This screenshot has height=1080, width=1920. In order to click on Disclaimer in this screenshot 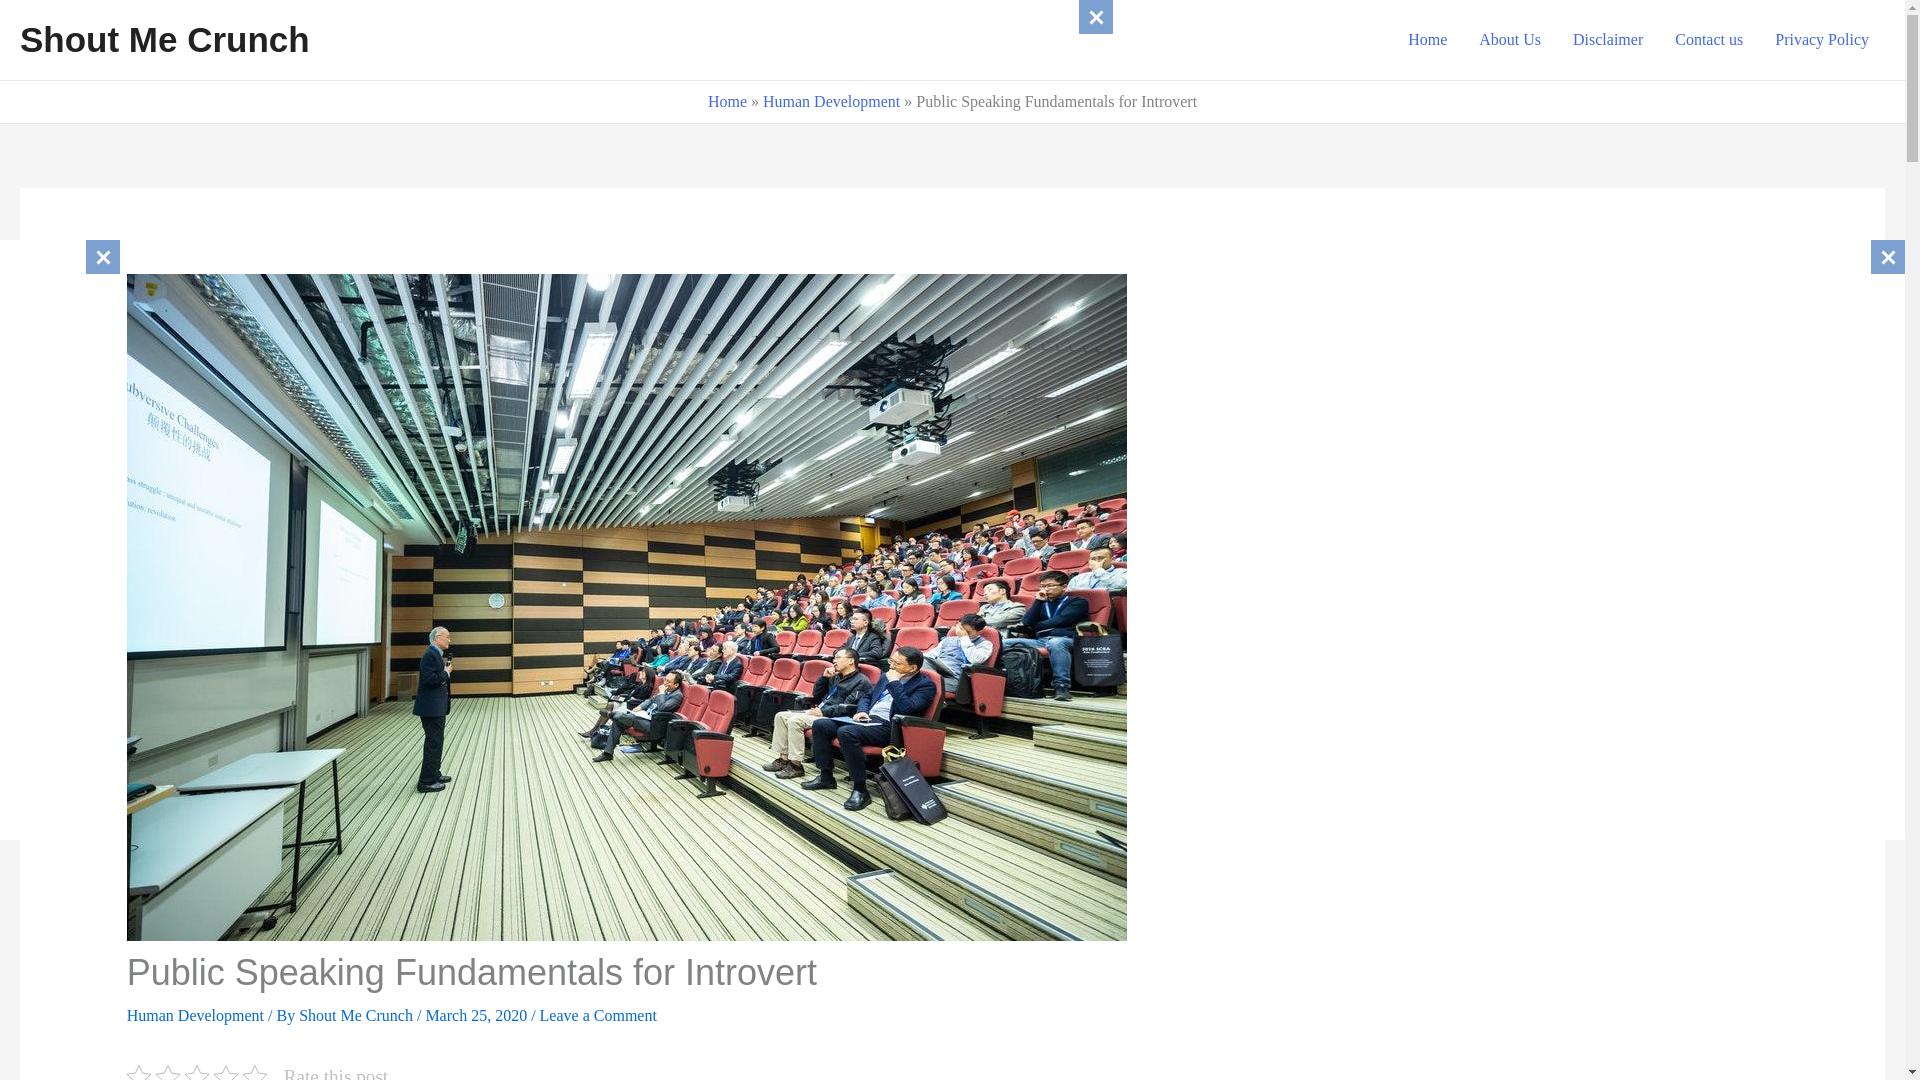, I will do `click(1608, 40)`.